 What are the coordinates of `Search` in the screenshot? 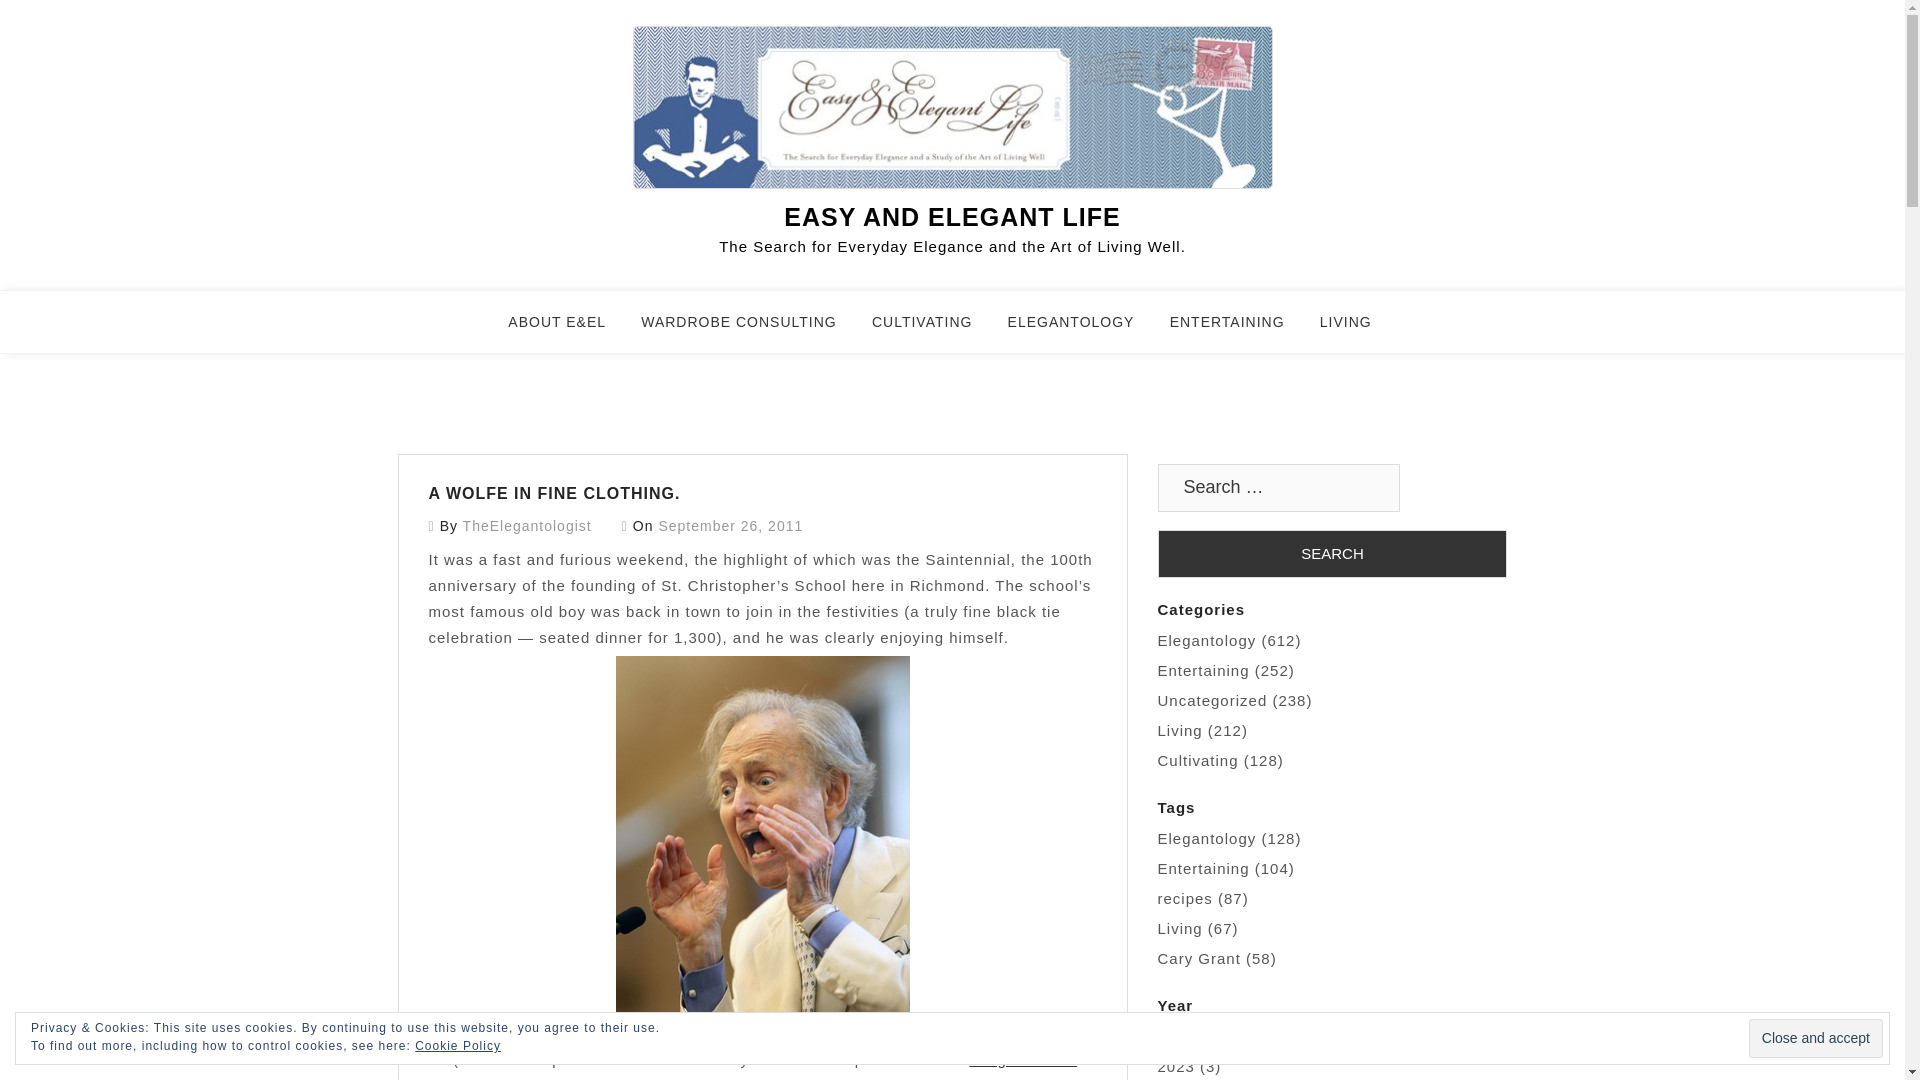 It's located at (1332, 554).